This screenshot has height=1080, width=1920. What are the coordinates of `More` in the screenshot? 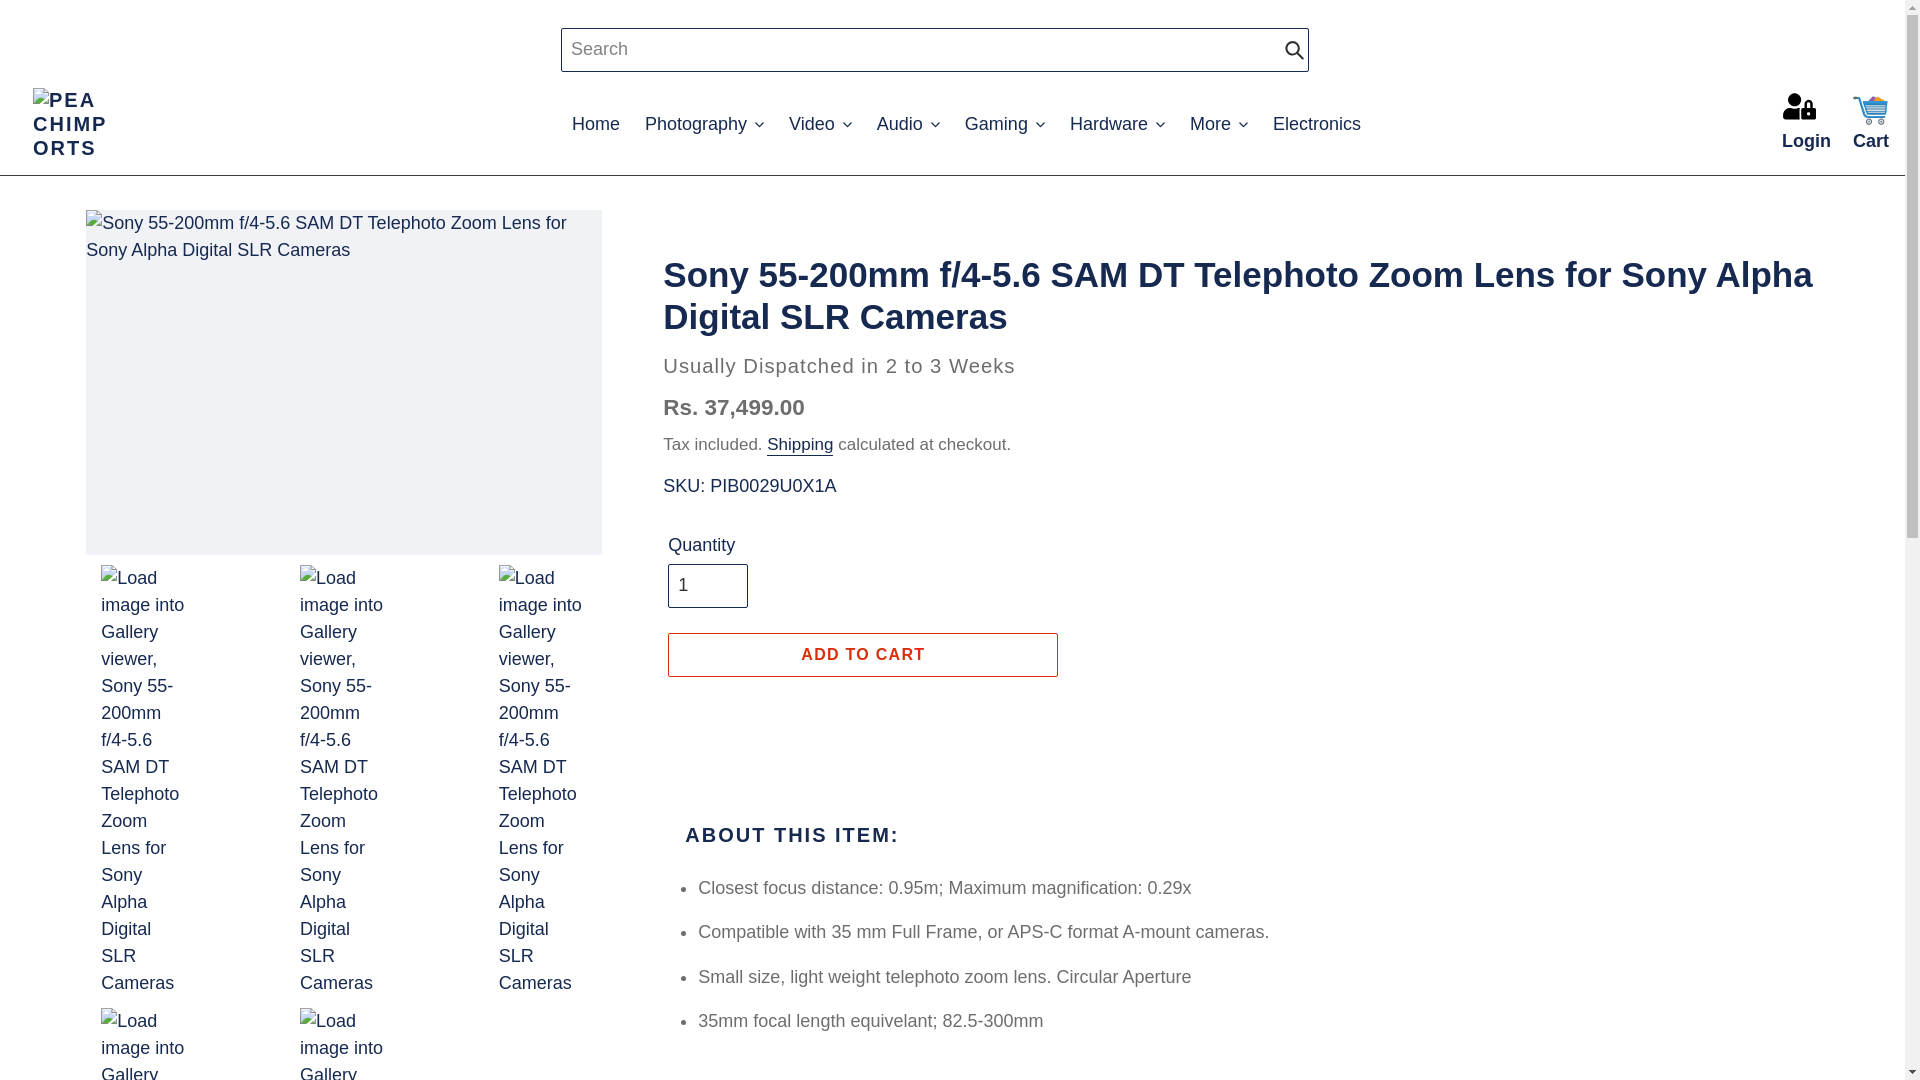 It's located at (1218, 124).